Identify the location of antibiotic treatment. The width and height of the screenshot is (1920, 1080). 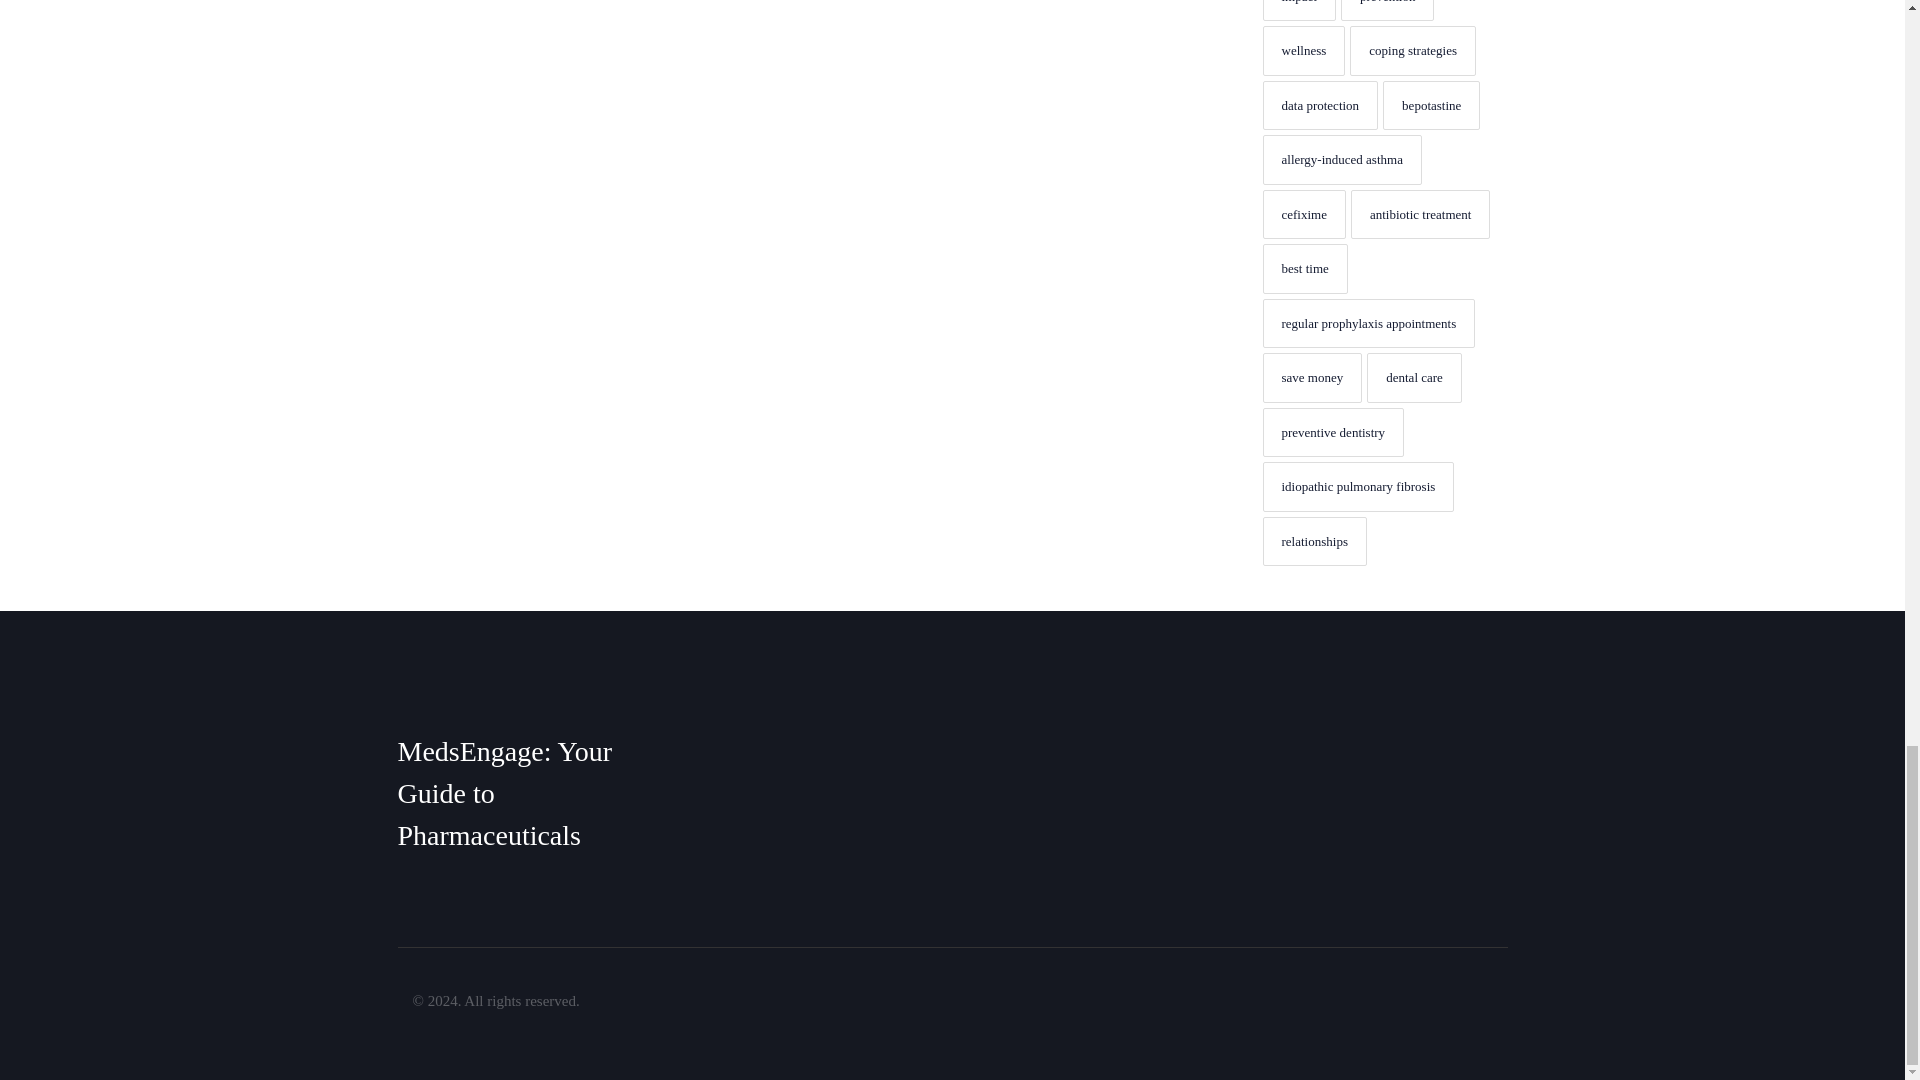
(1420, 214).